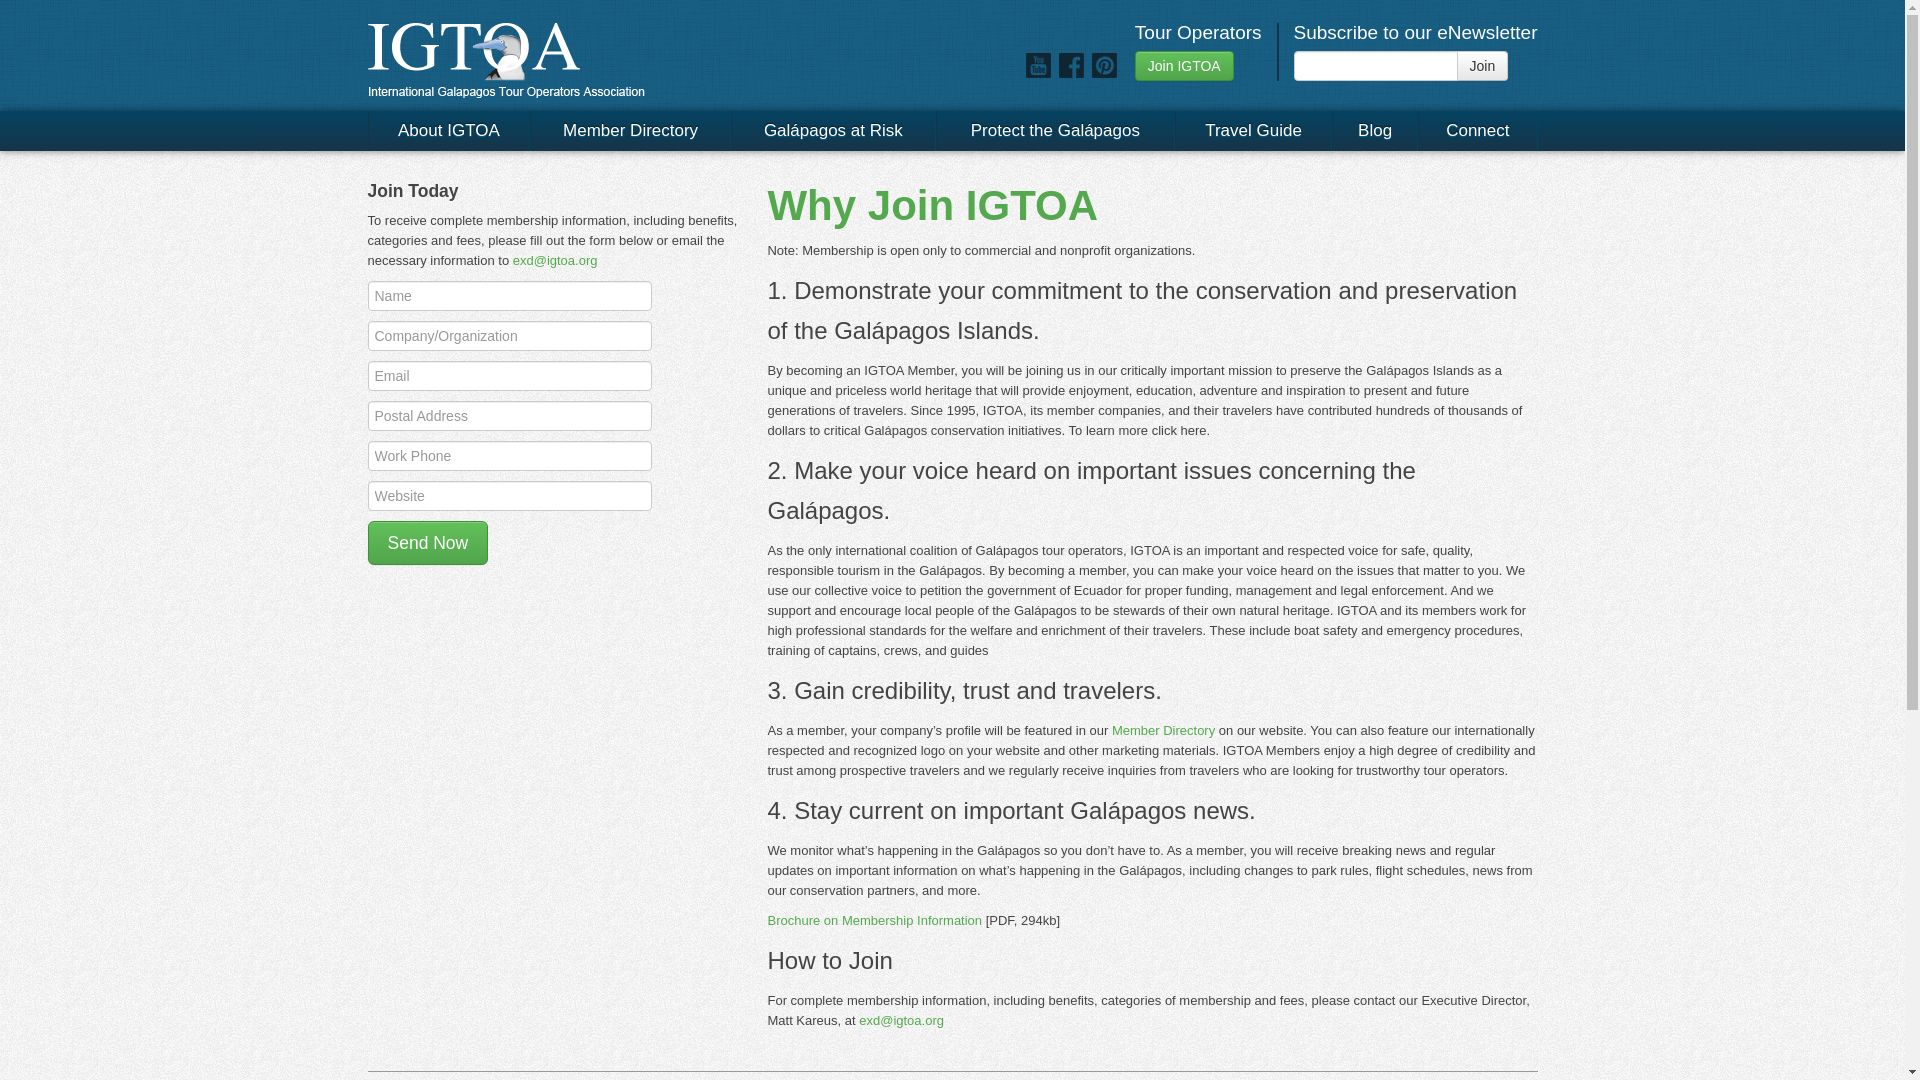 The width and height of the screenshot is (1920, 1080). What do you see at coordinates (1375, 131) in the screenshot?
I see `Blog` at bounding box center [1375, 131].